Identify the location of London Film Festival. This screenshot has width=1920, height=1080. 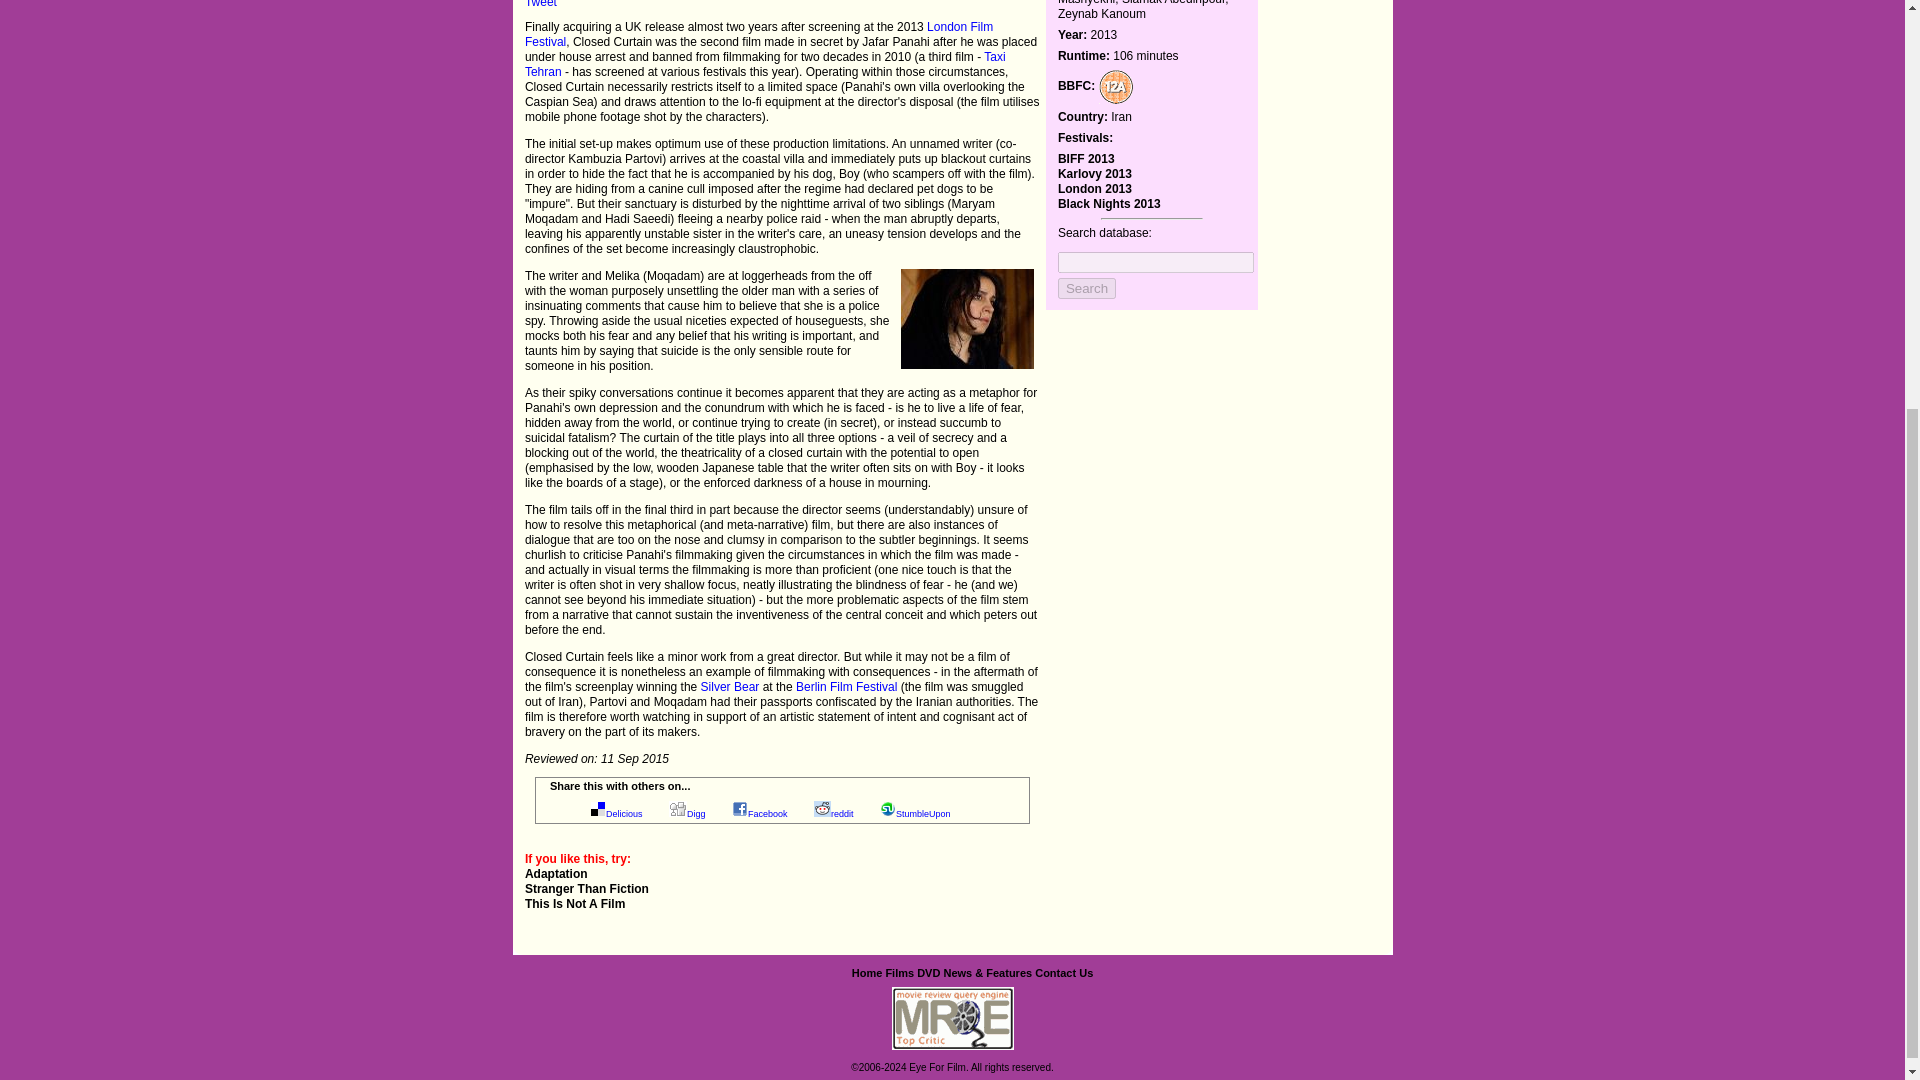
(758, 34).